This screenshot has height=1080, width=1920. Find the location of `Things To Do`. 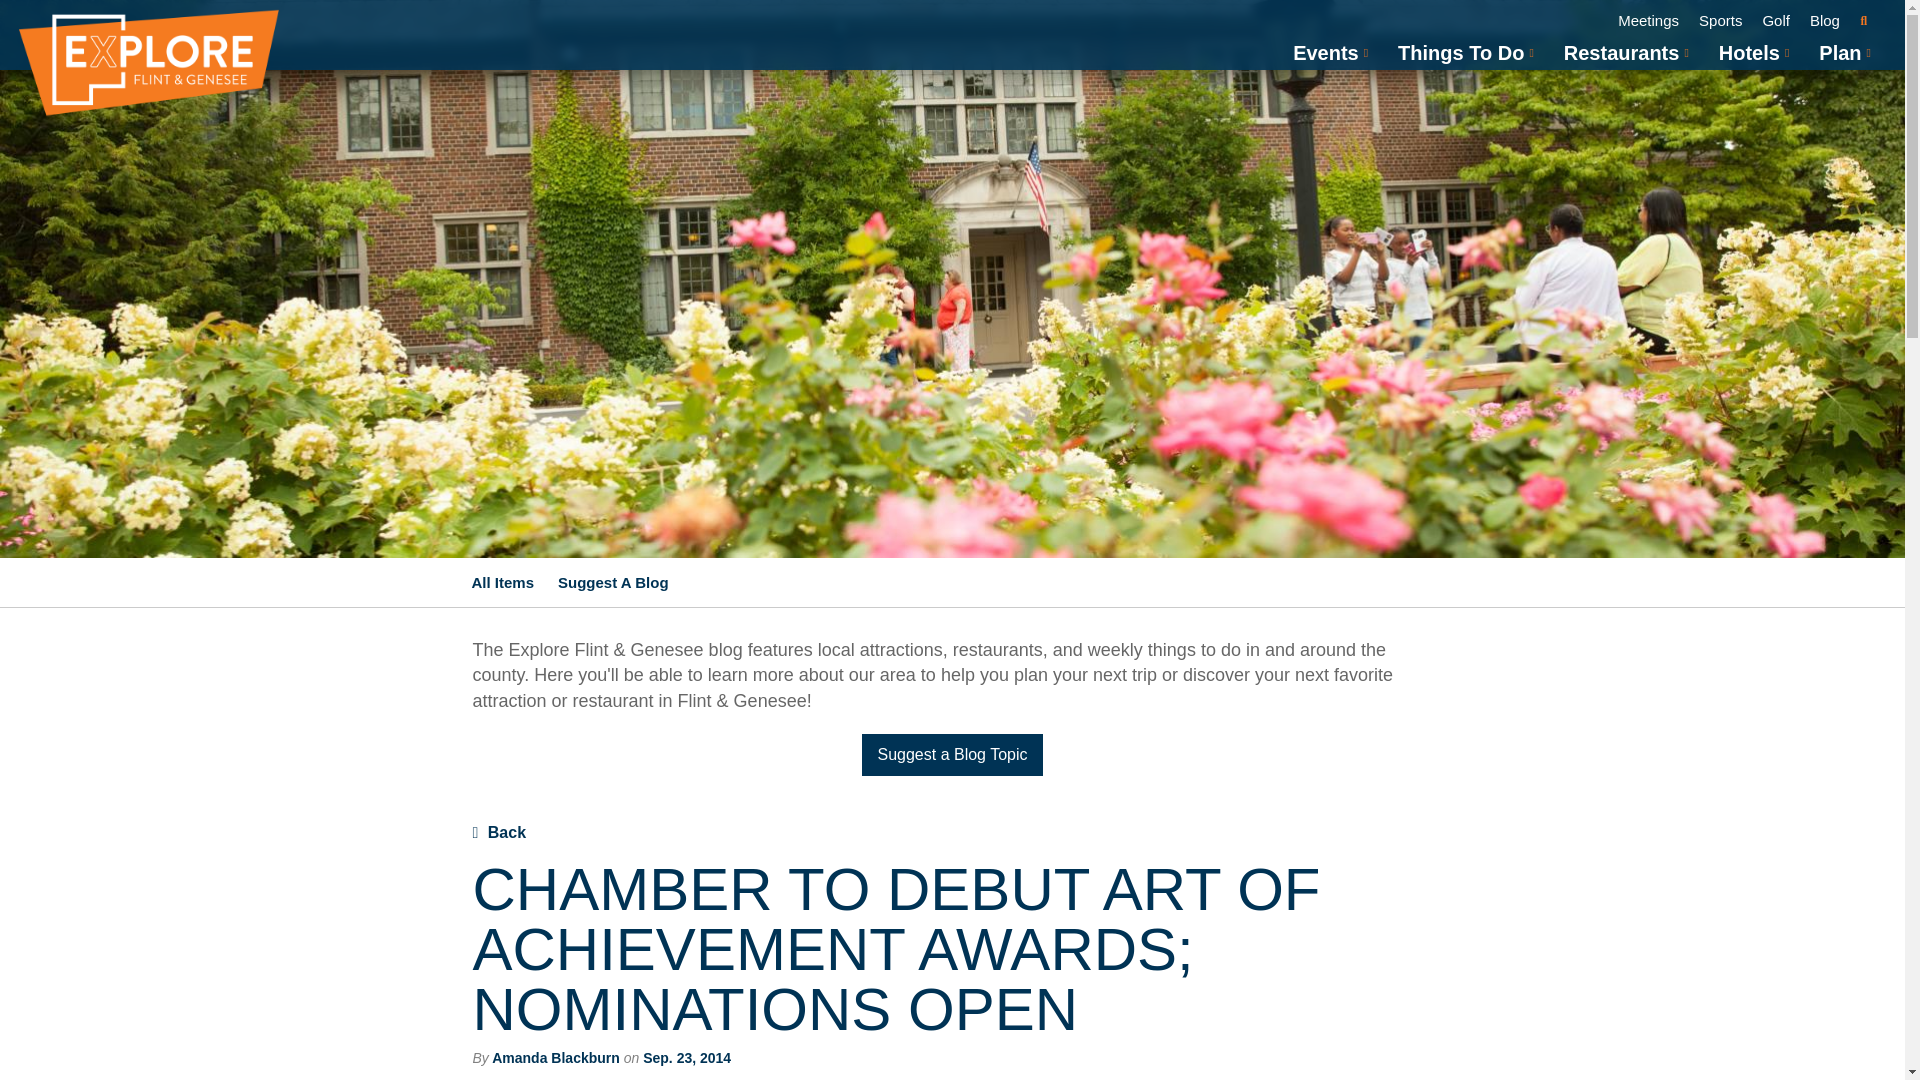

Things To Do is located at coordinates (1460, 52).